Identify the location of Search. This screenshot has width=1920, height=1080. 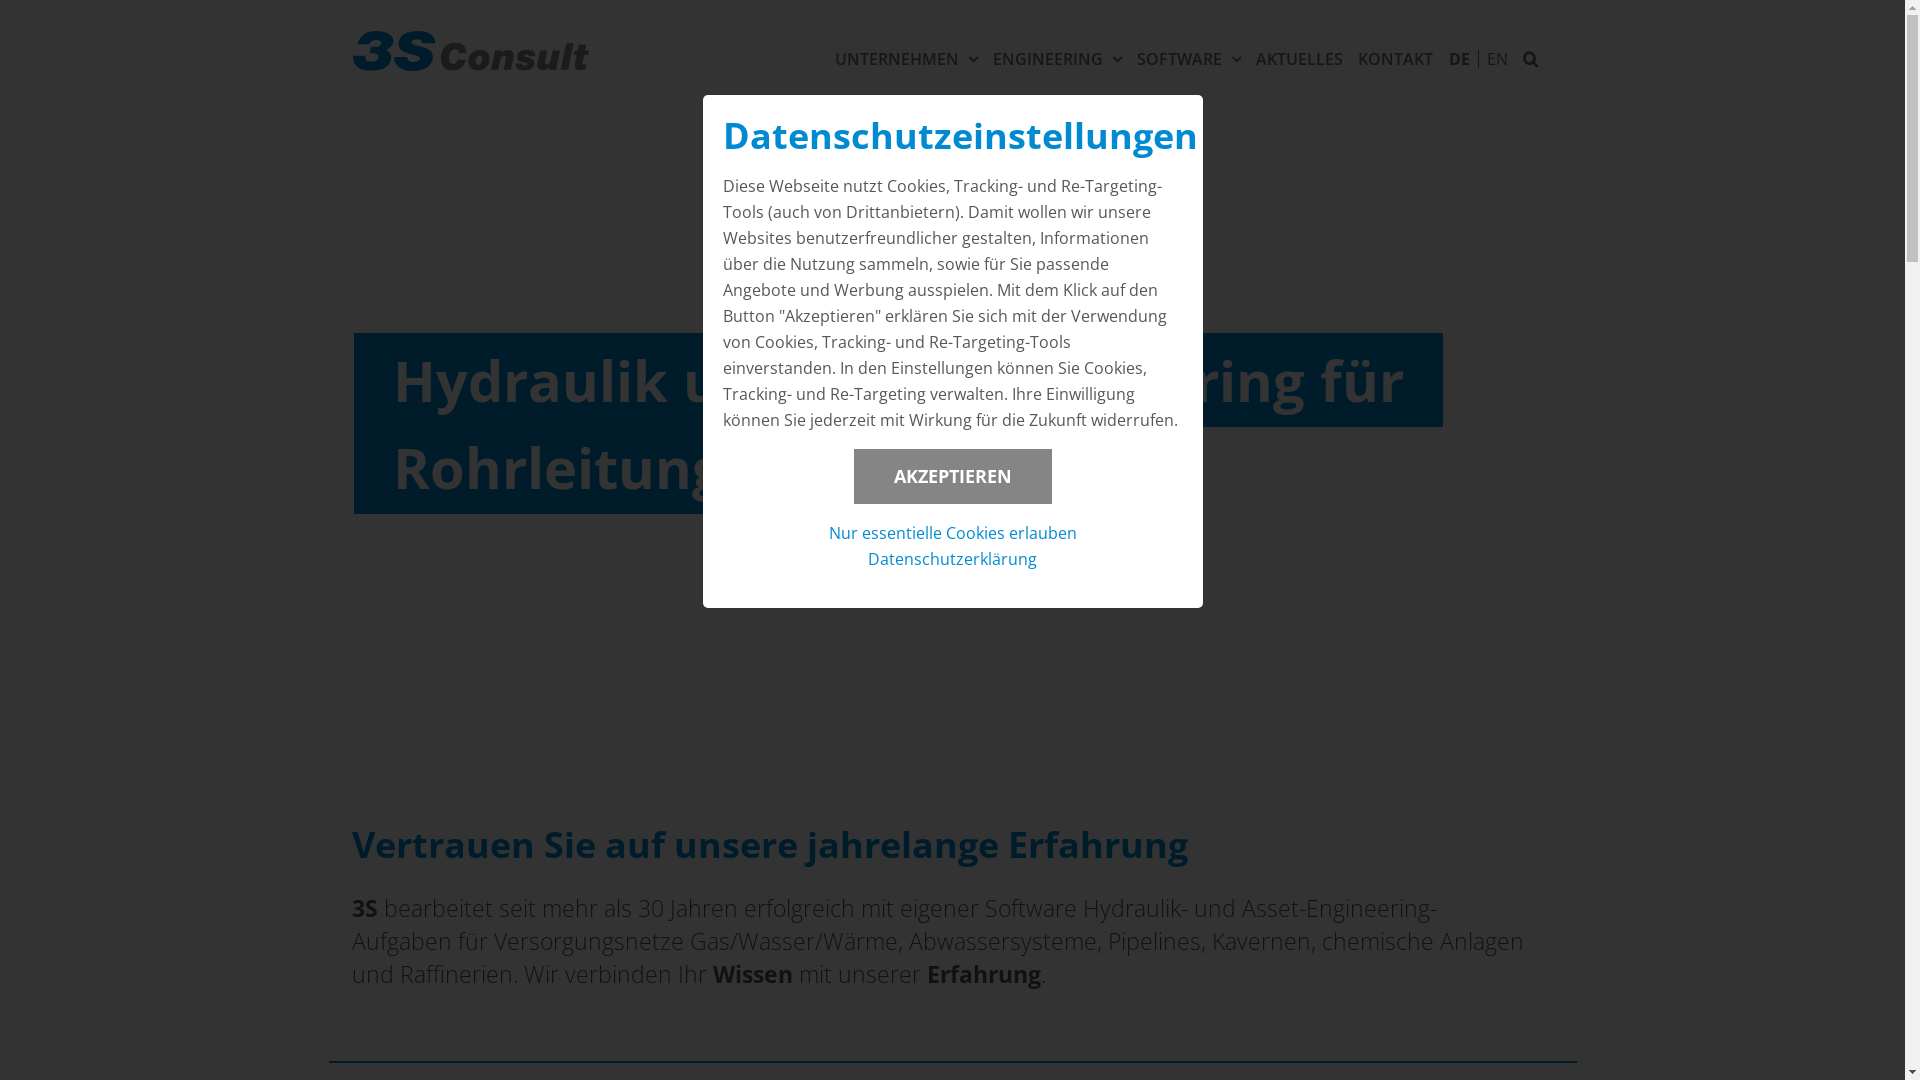
(1530, 57).